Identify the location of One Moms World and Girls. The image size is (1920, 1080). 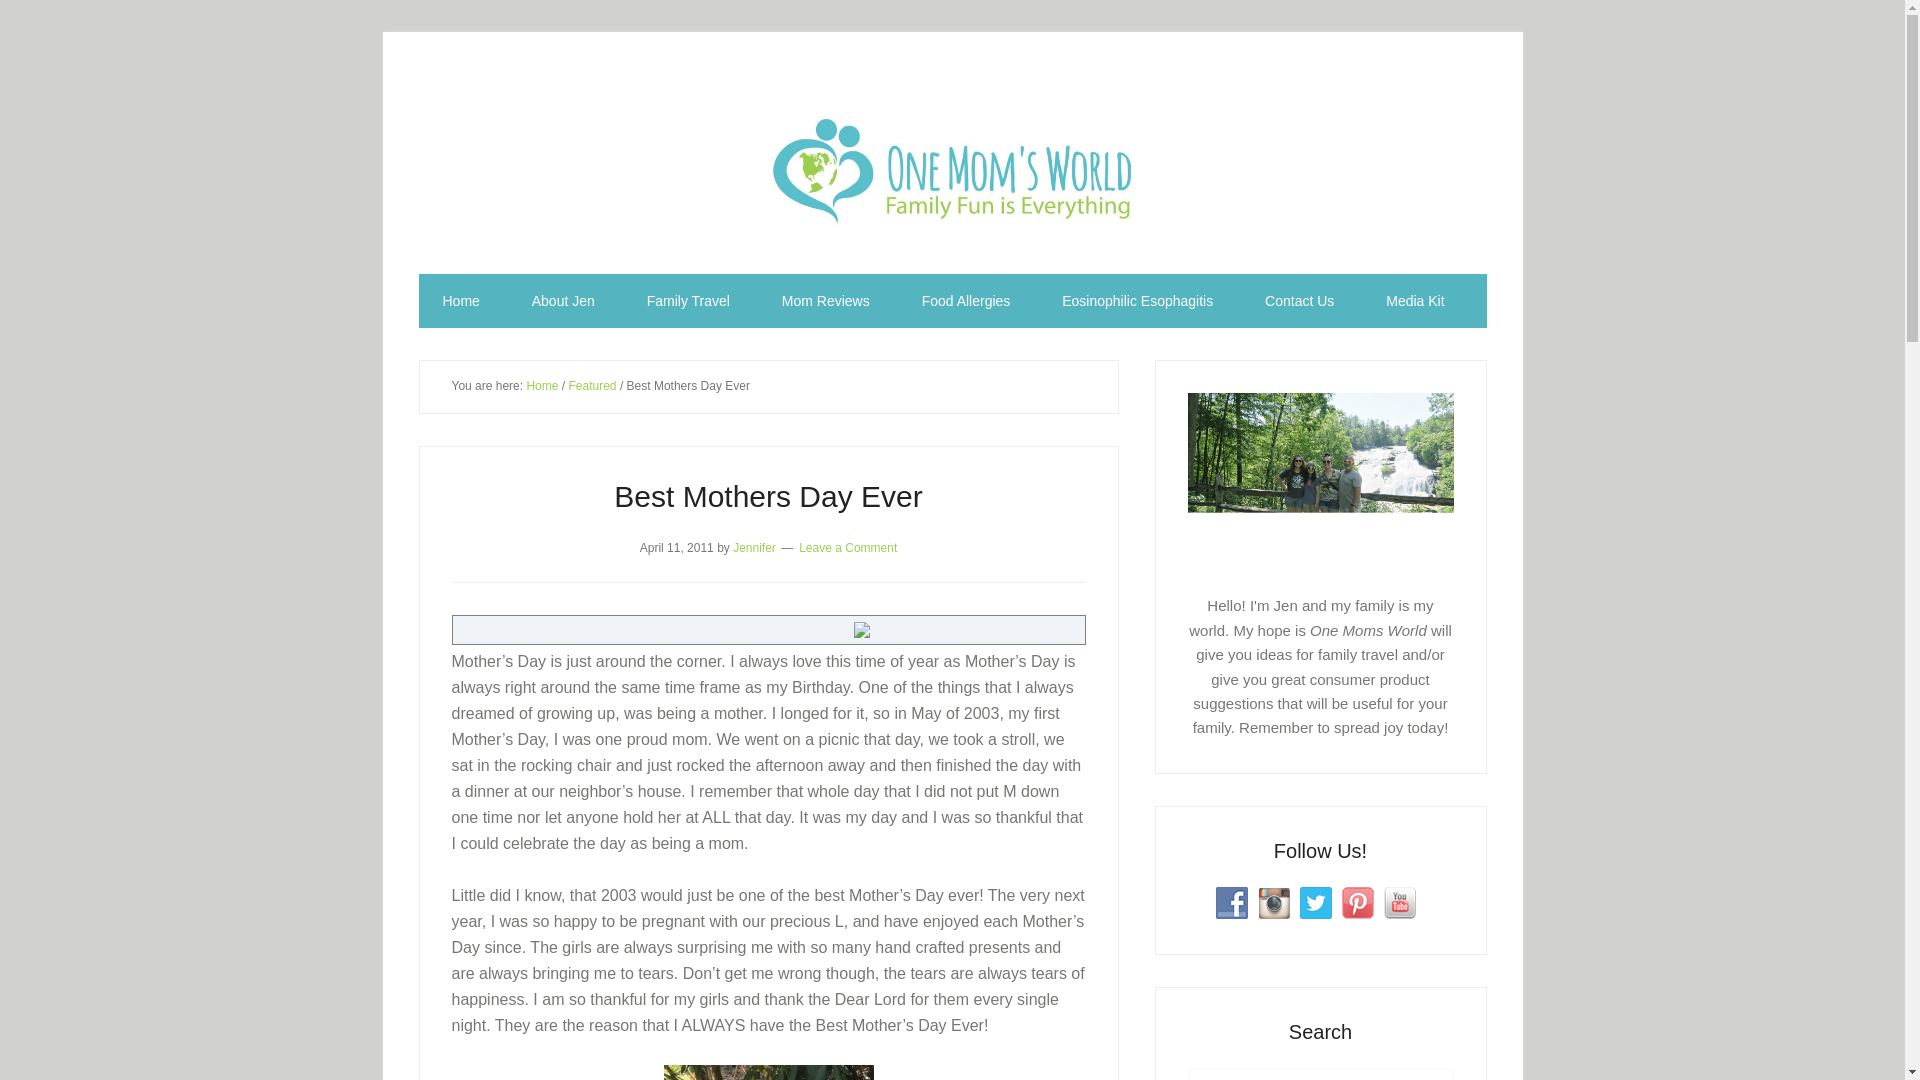
(768, 1072).